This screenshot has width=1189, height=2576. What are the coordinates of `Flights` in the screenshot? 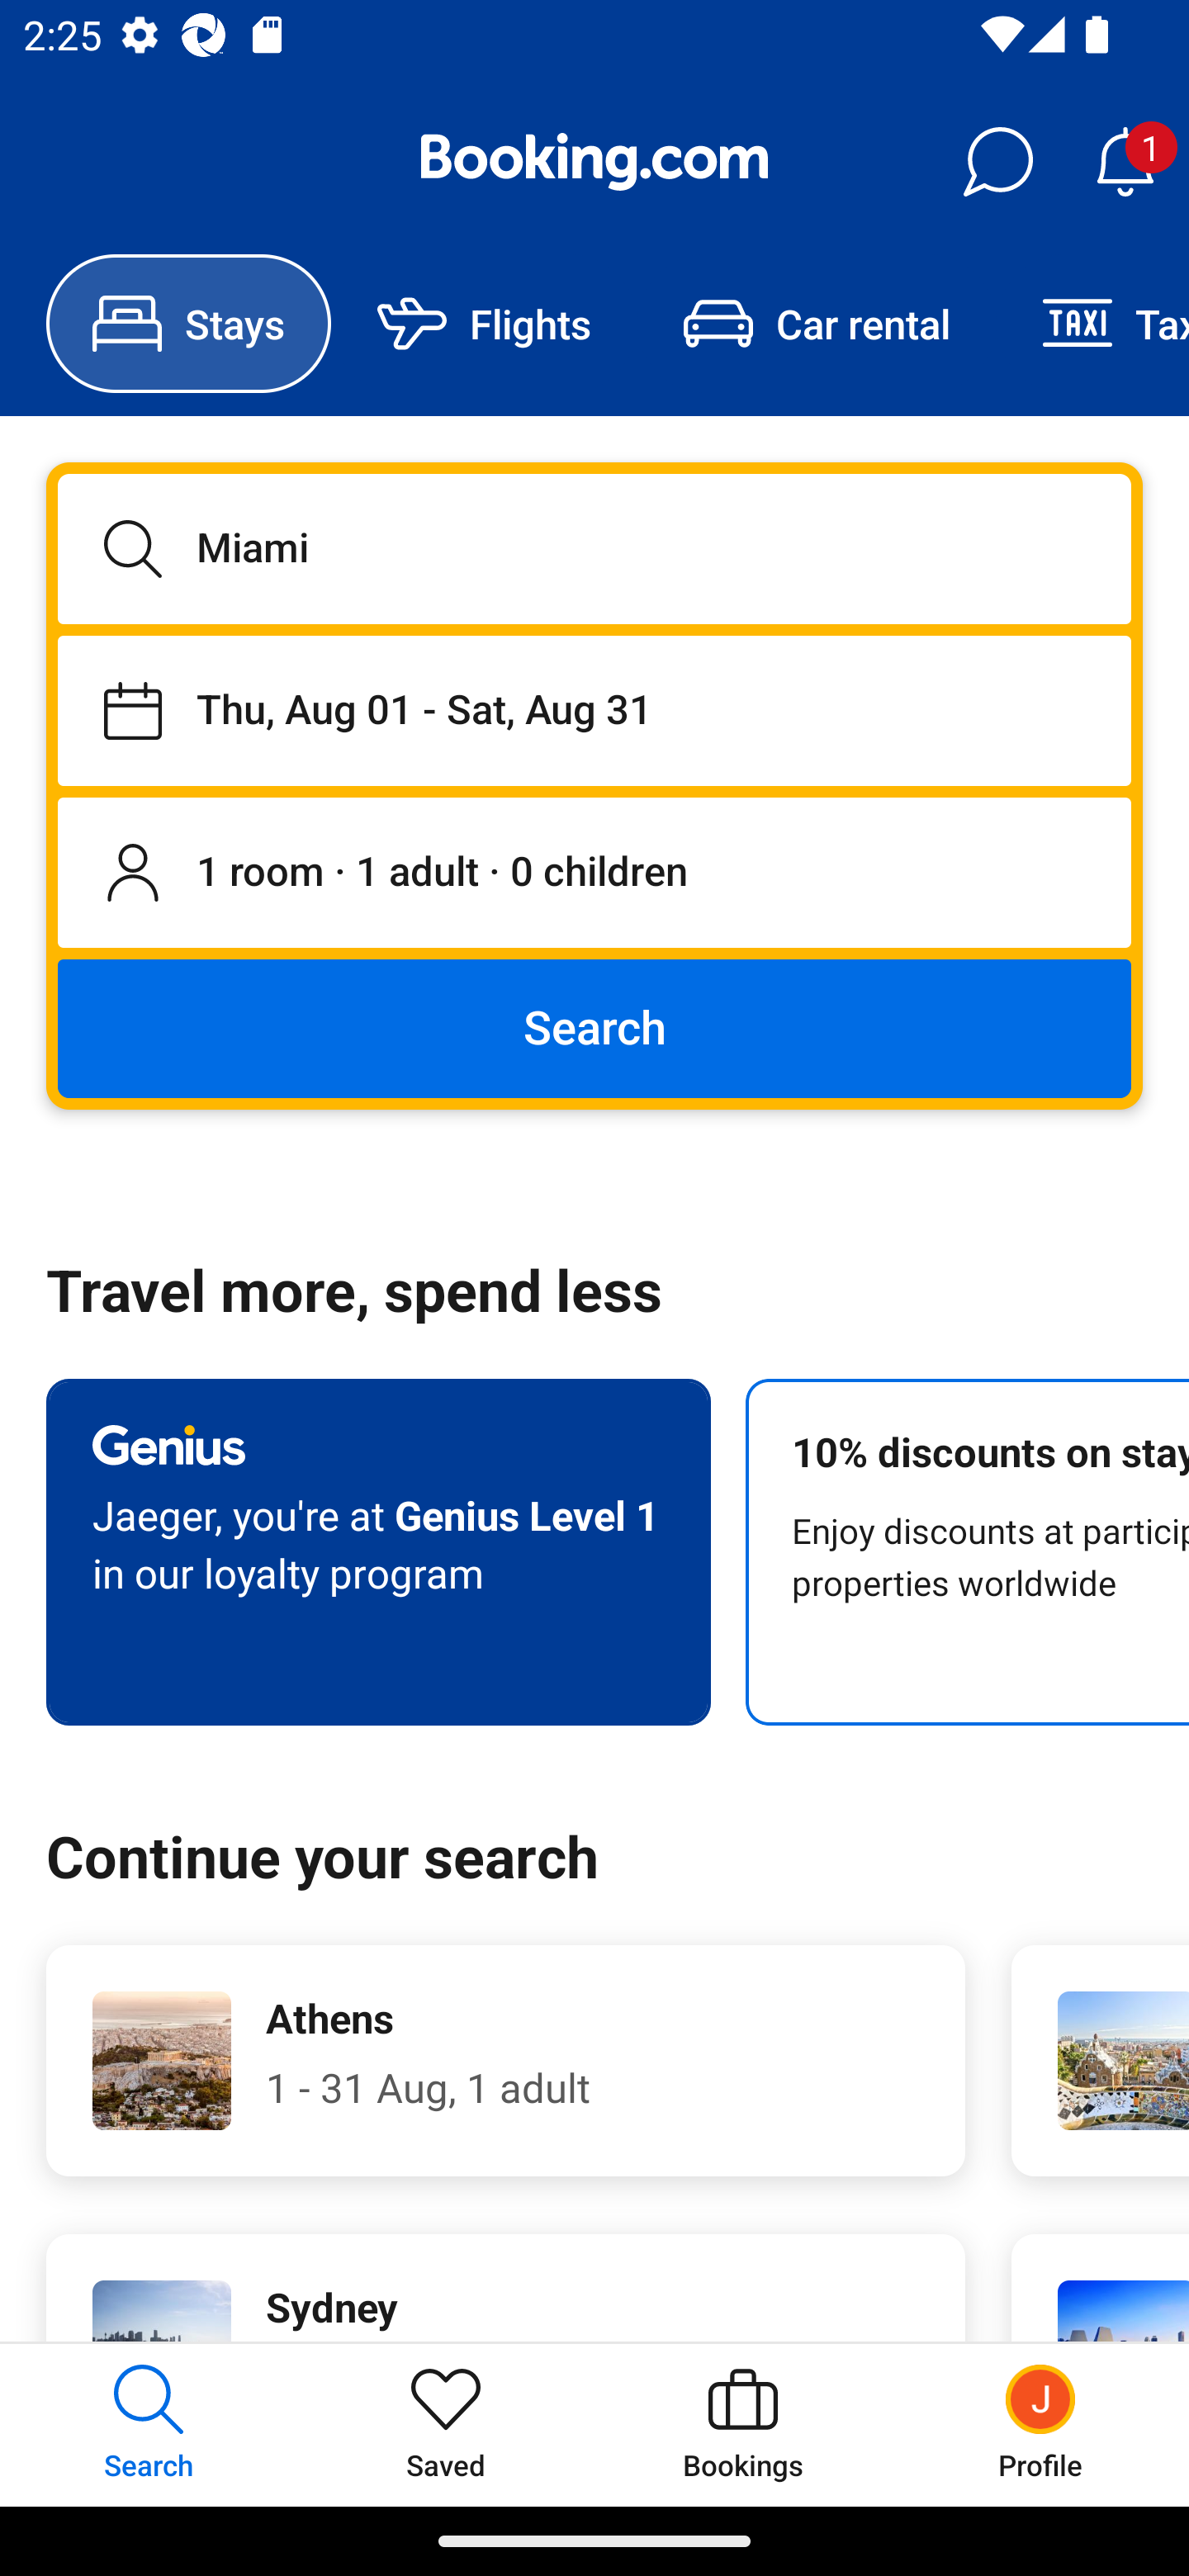 It's located at (484, 324).